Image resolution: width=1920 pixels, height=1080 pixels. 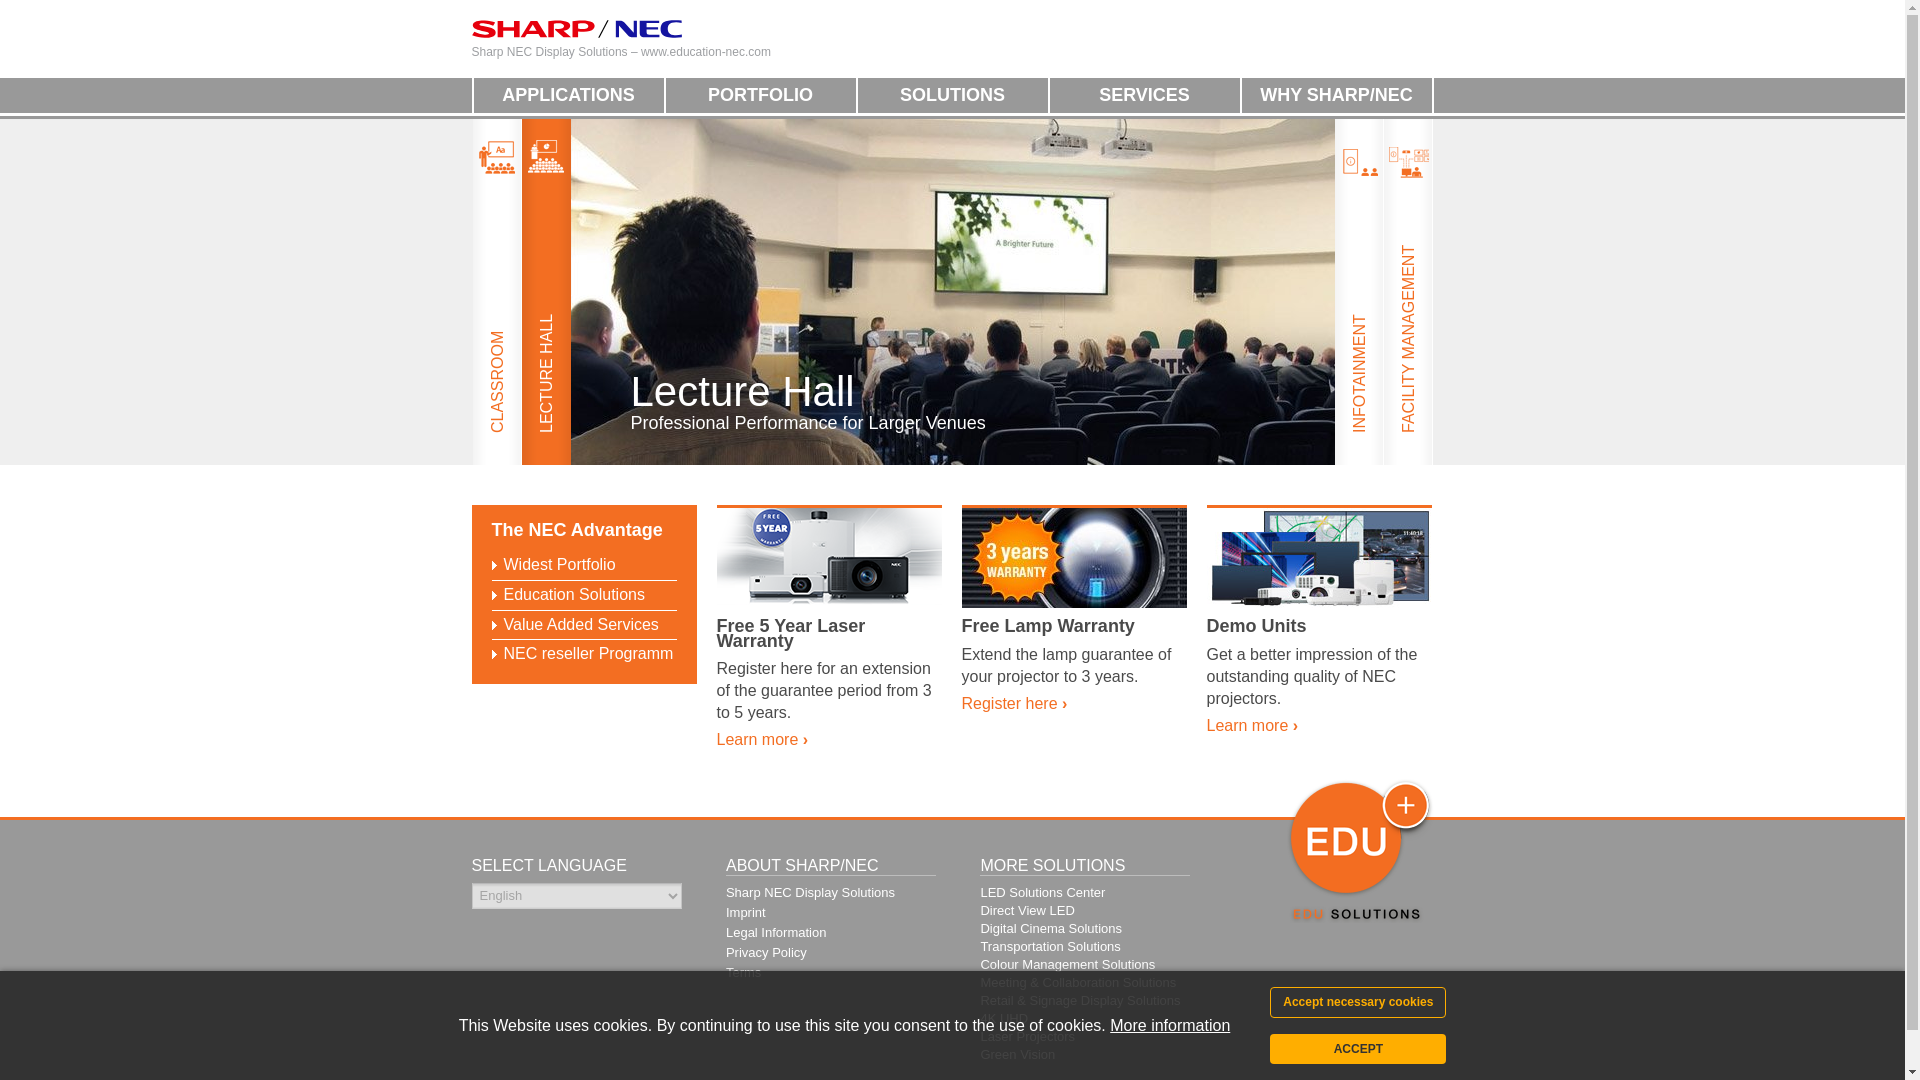 I want to click on Sharp NEC Display Solutions, so click(x=810, y=892).